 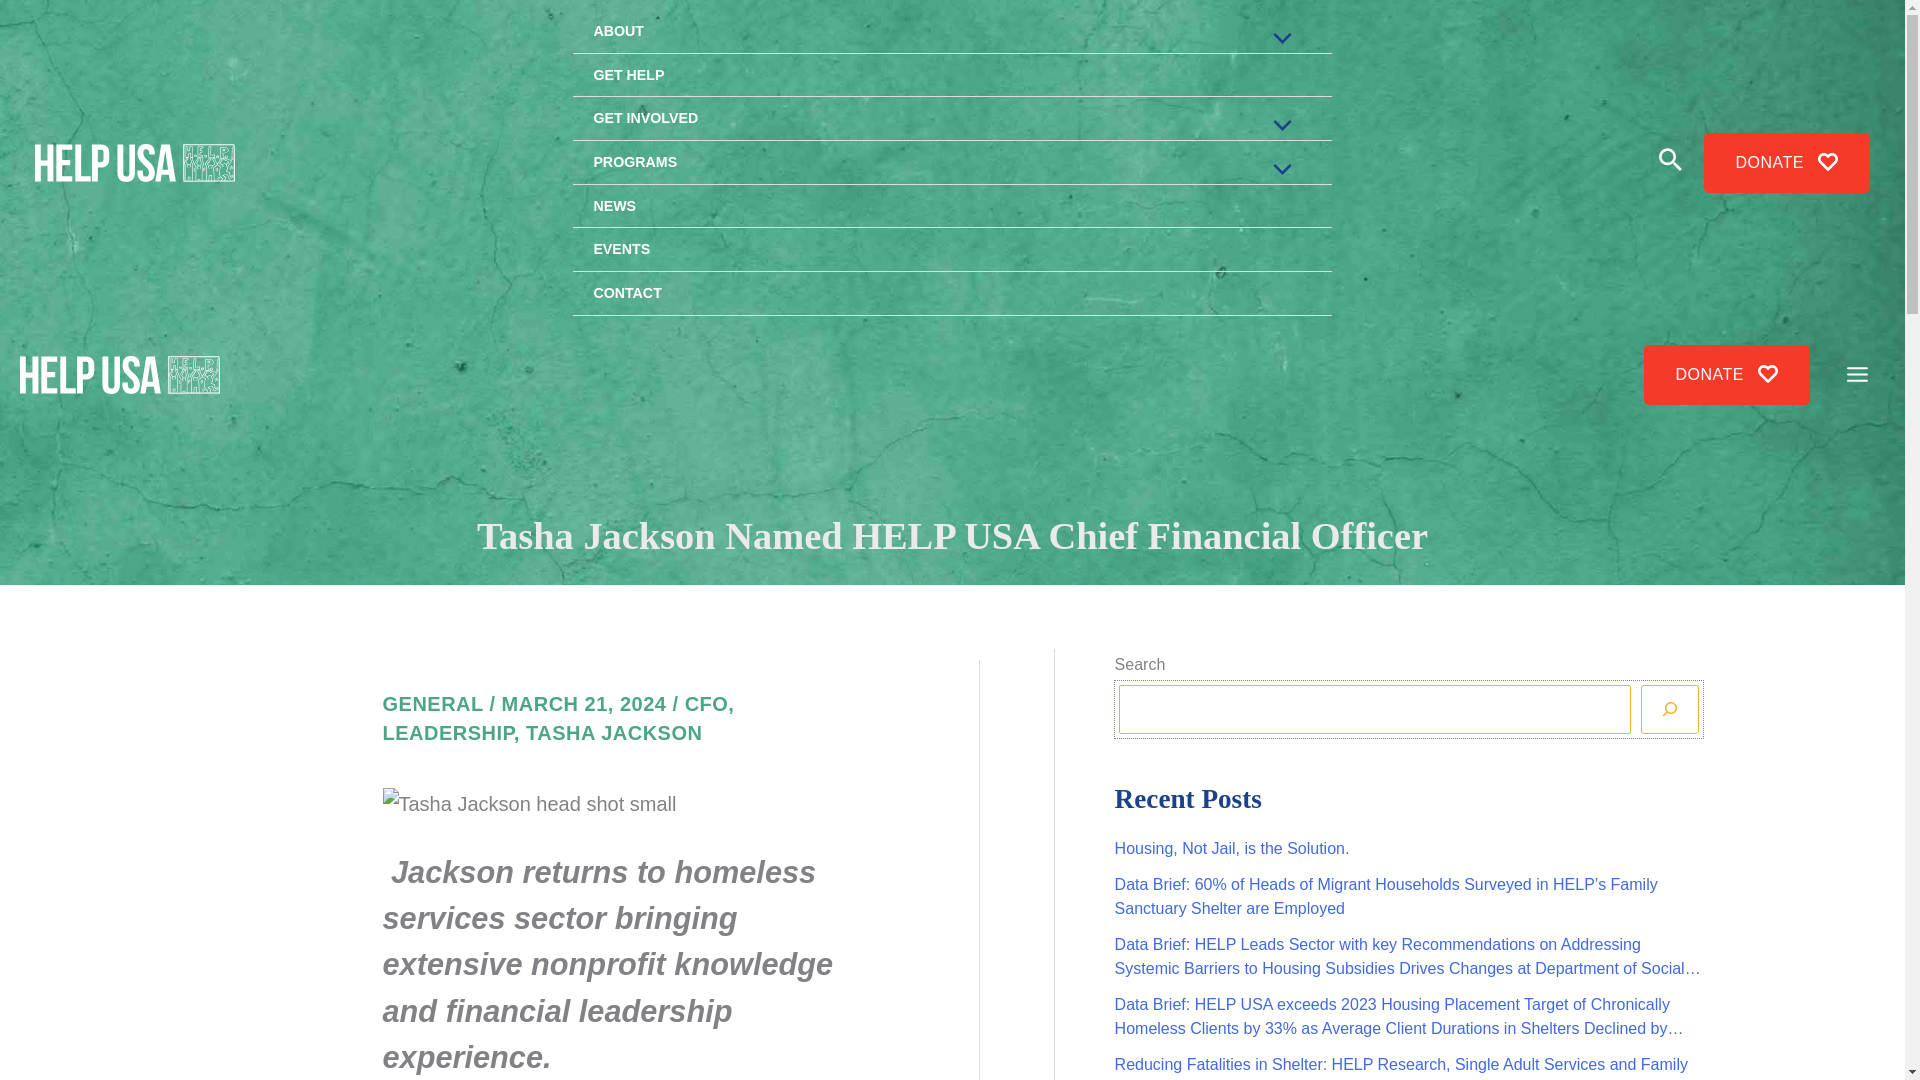 What do you see at coordinates (951, 119) in the screenshot?
I see `GET INVOLVED` at bounding box center [951, 119].